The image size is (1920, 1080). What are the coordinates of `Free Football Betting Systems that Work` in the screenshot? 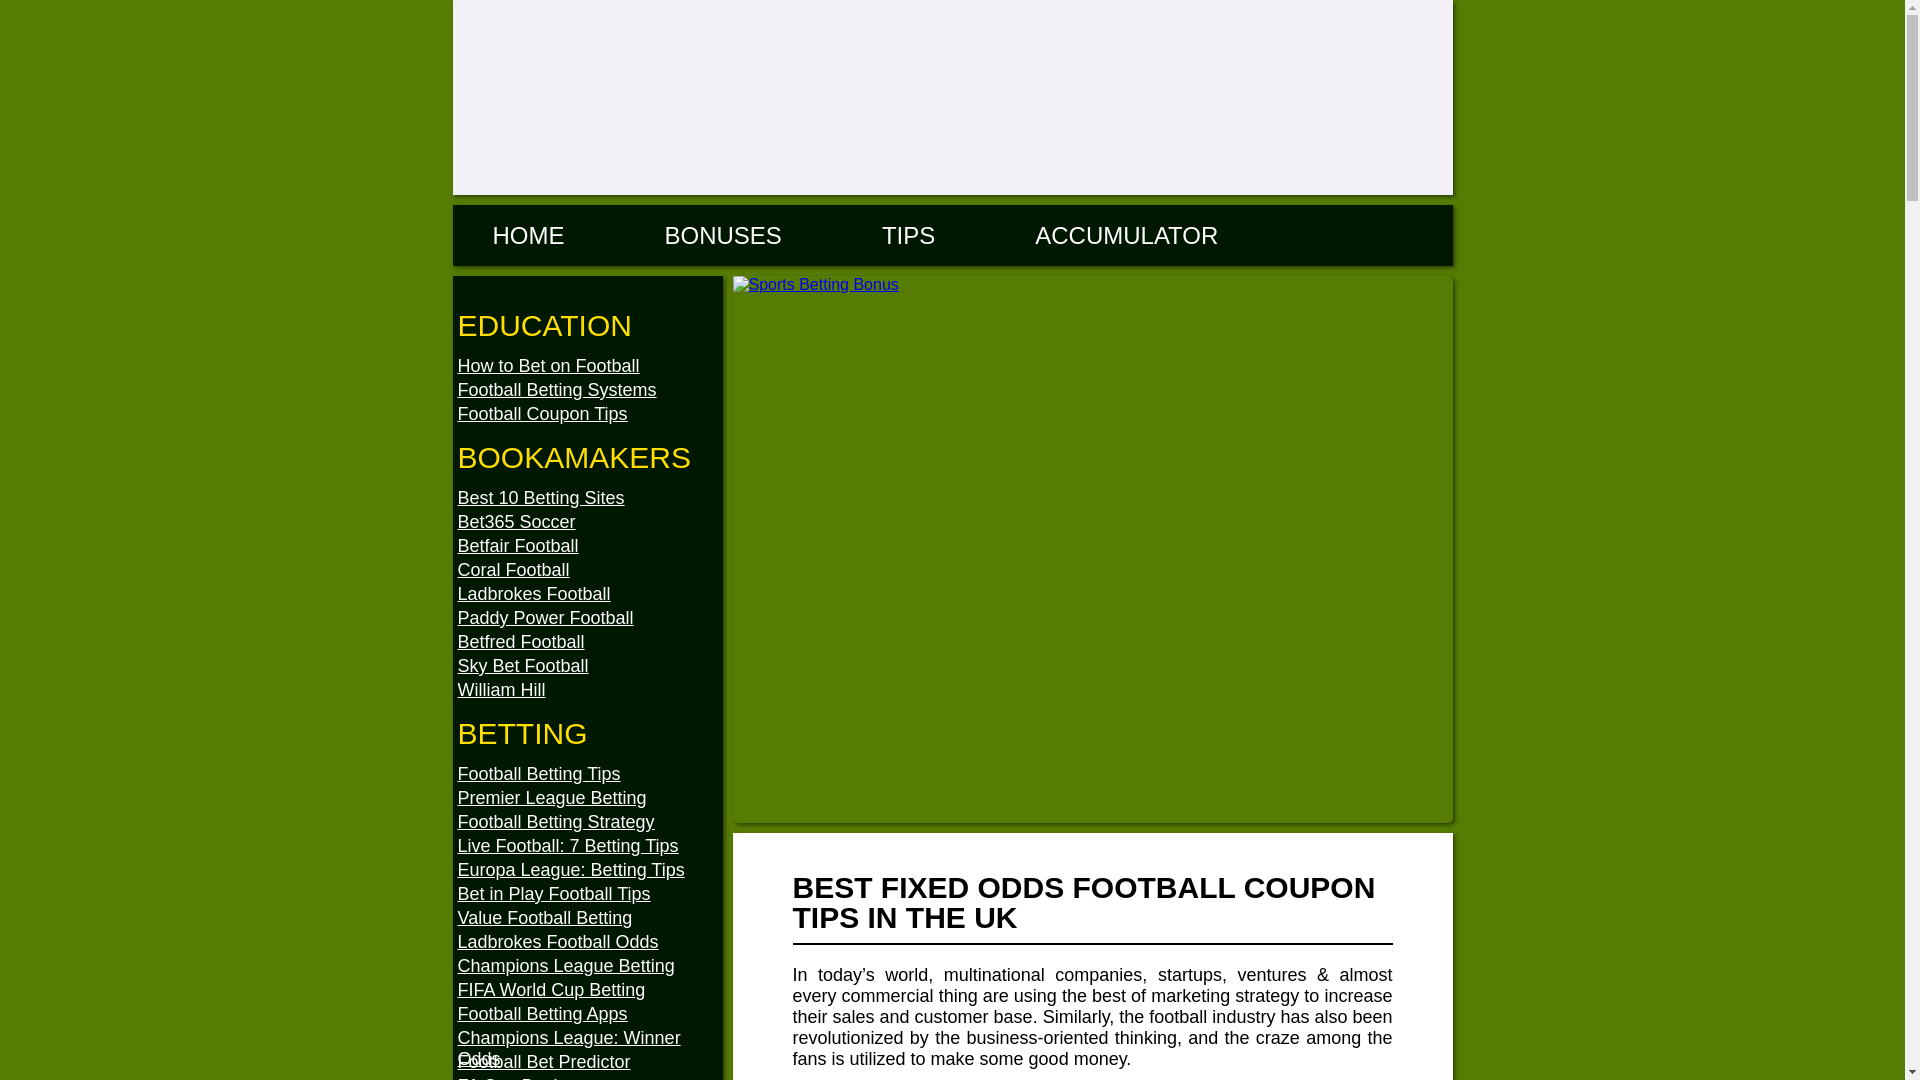 It's located at (590, 390).